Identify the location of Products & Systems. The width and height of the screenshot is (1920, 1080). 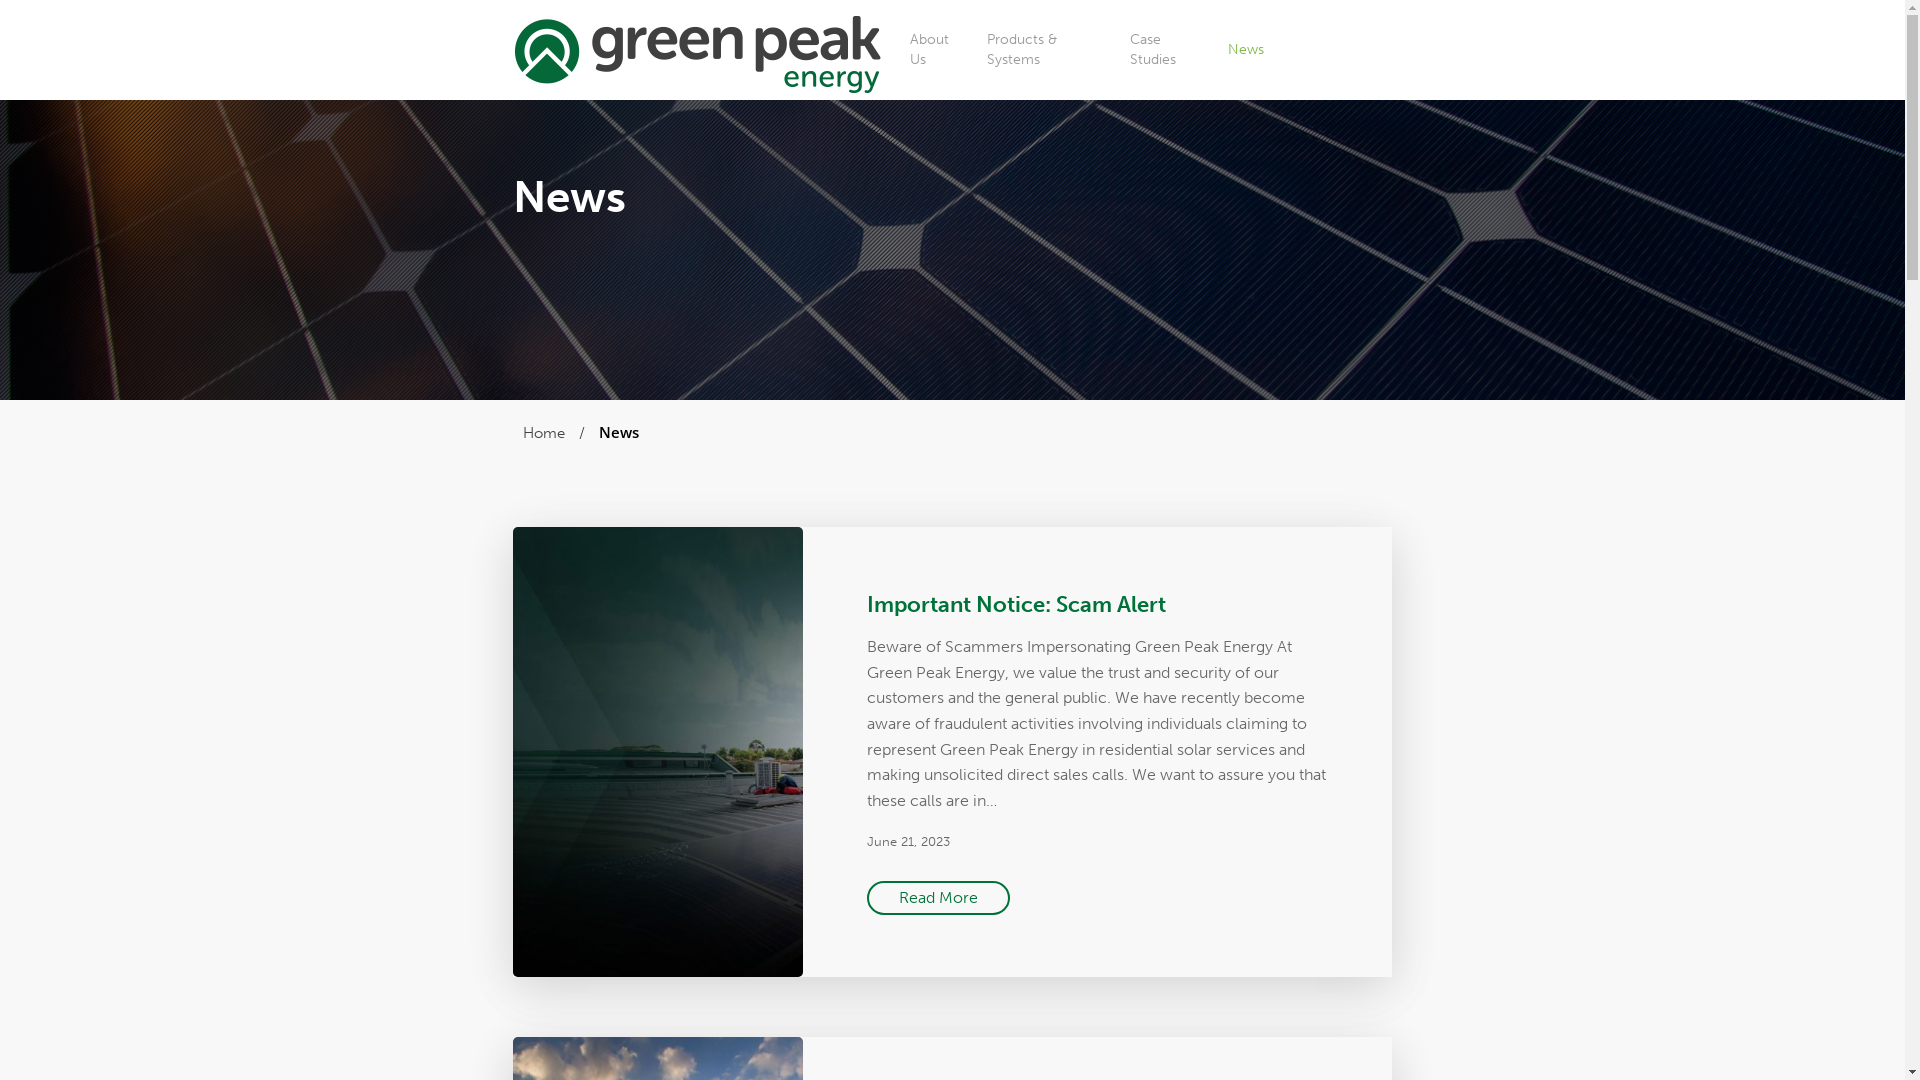
(1048, 50).